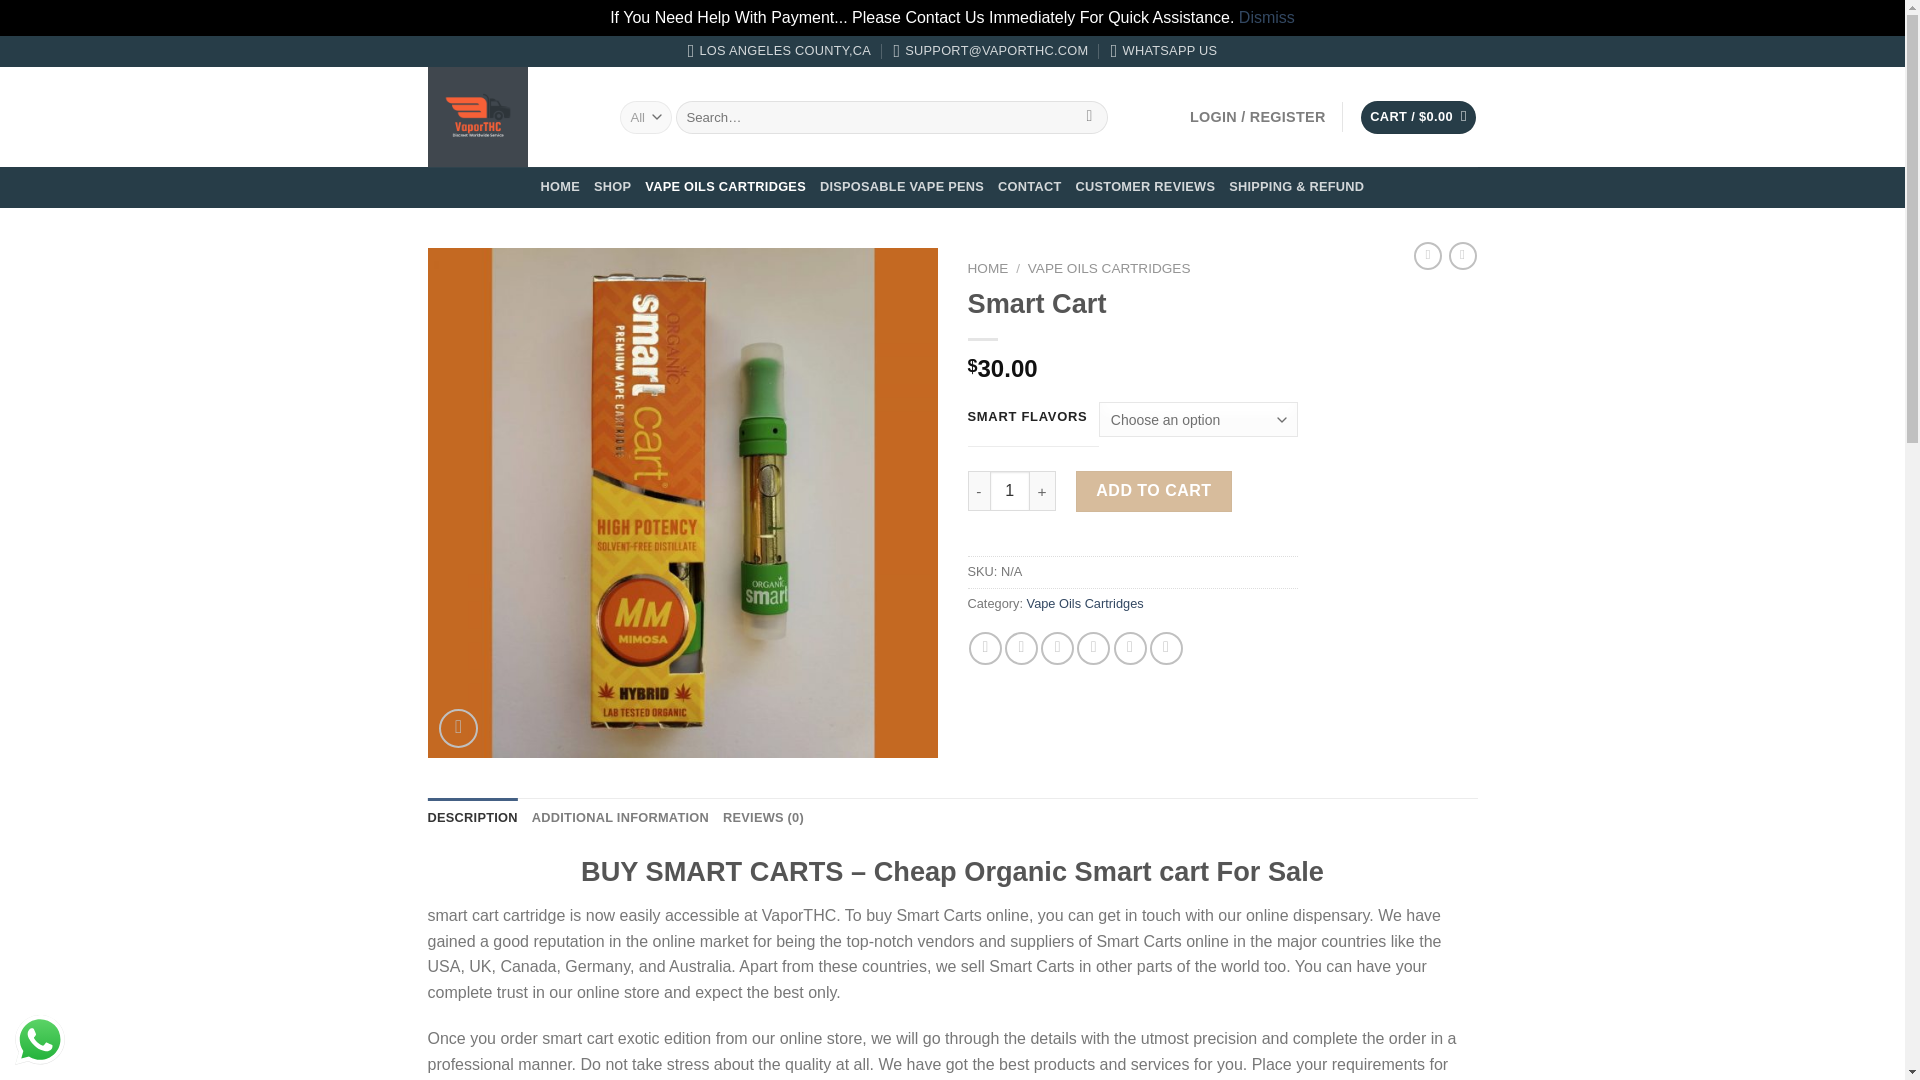  Describe the element at coordinates (1266, 16) in the screenshot. I see `Dismiss` at that location.